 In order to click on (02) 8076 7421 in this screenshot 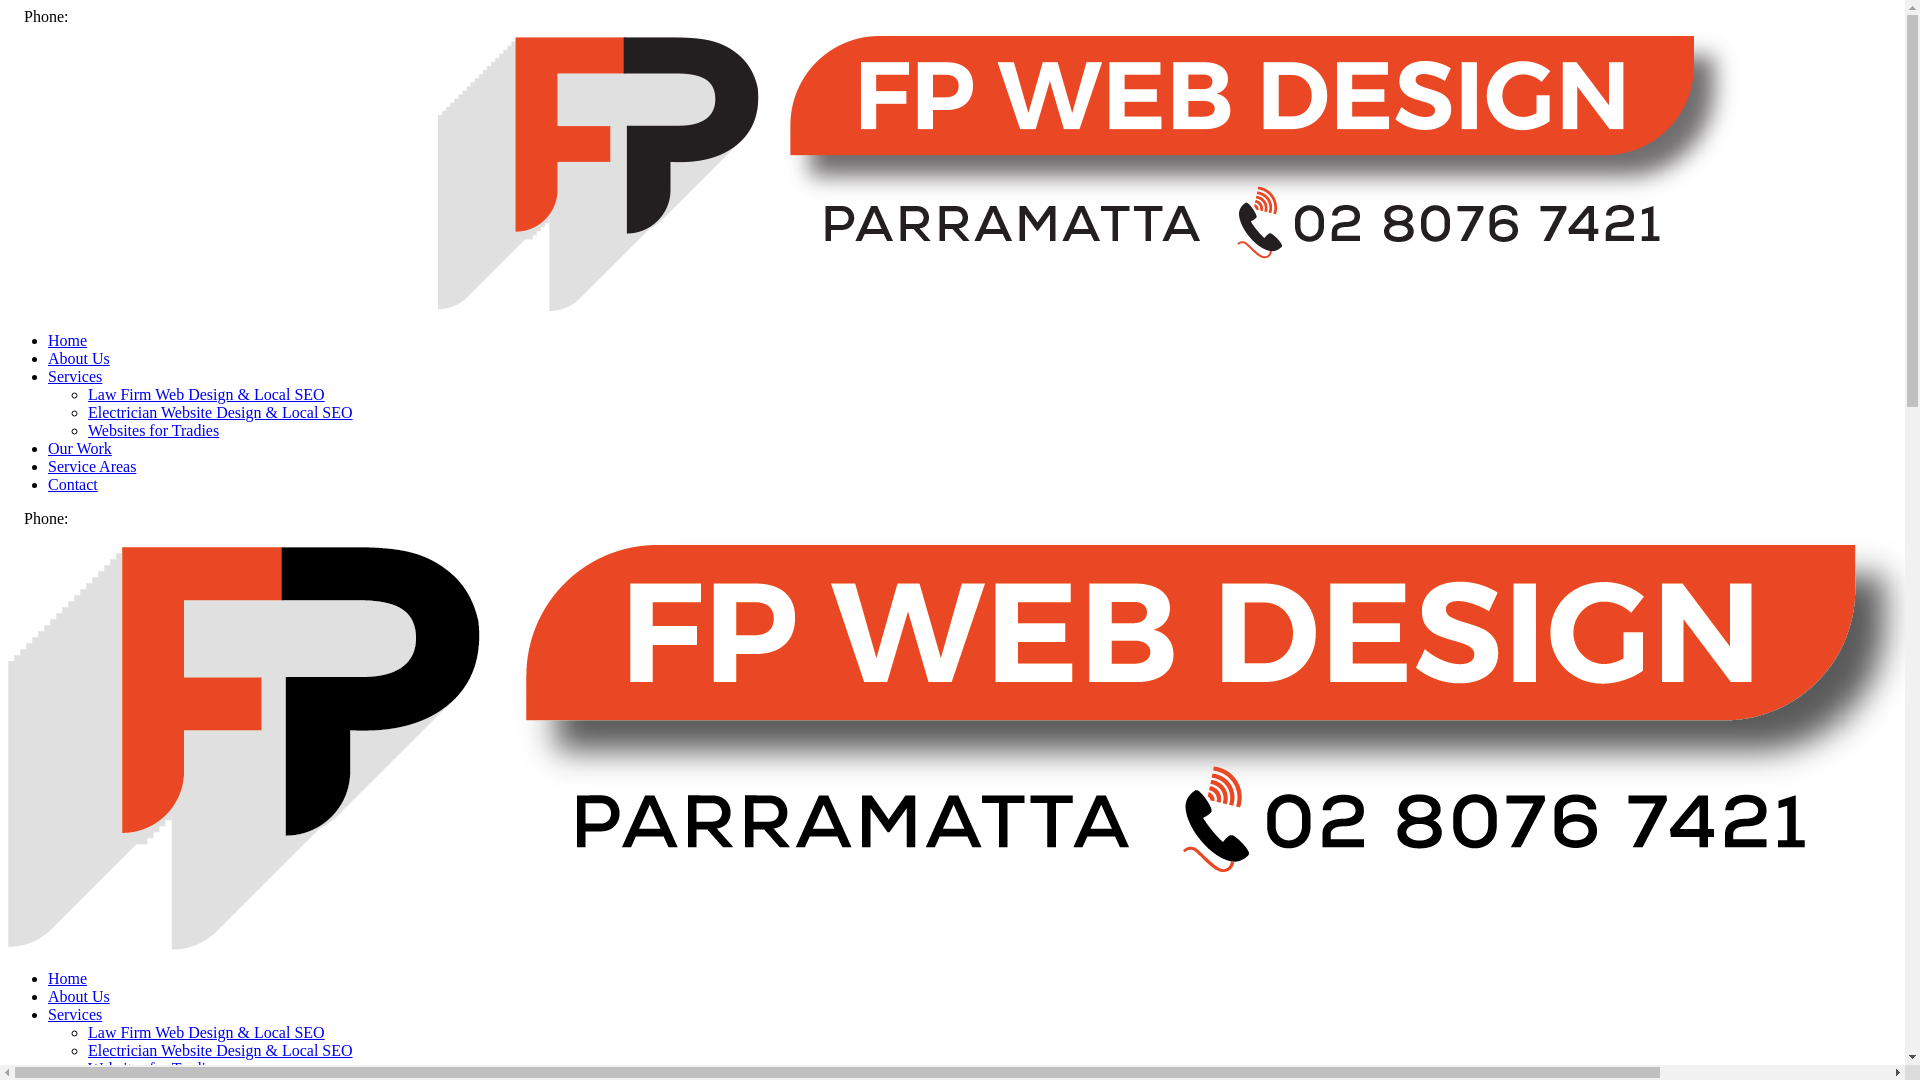, I will do `click(122, 518)`.